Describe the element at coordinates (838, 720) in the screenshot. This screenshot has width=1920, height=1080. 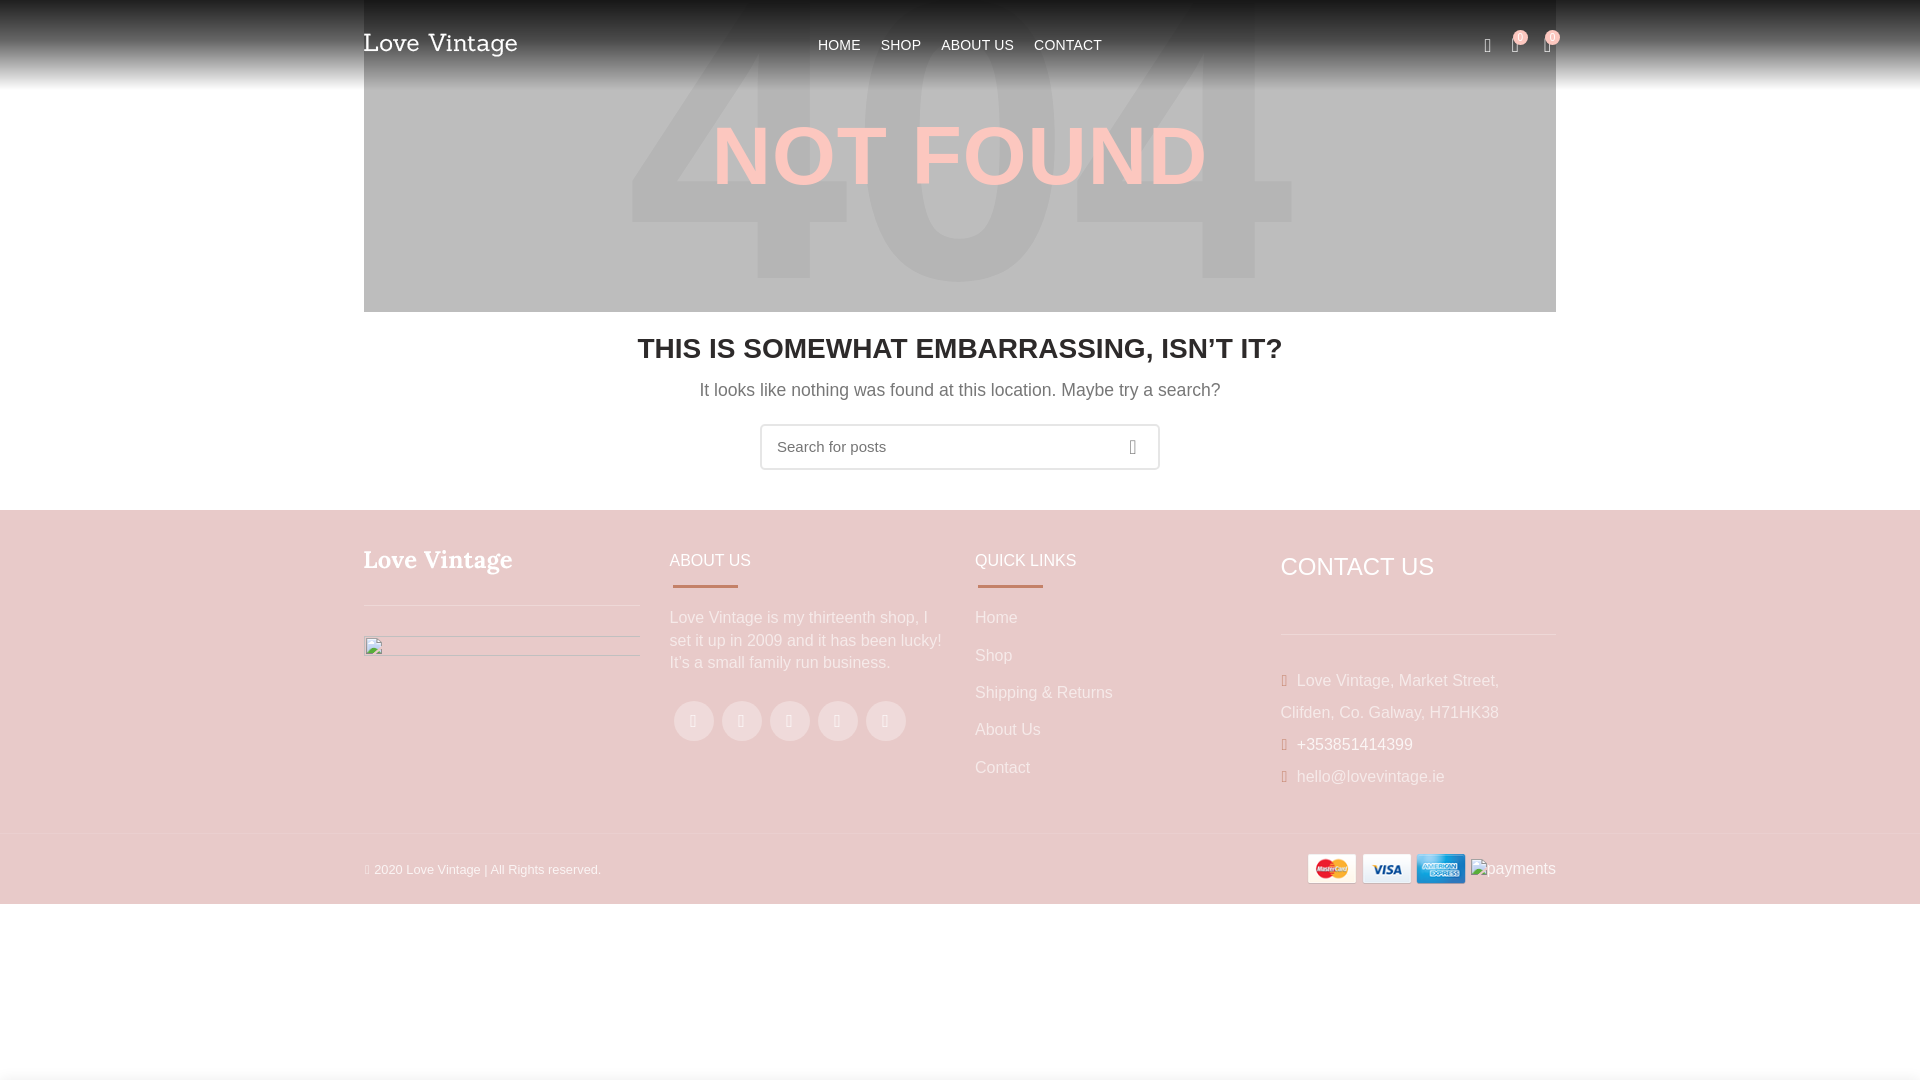
I see `YouTube` at that location.